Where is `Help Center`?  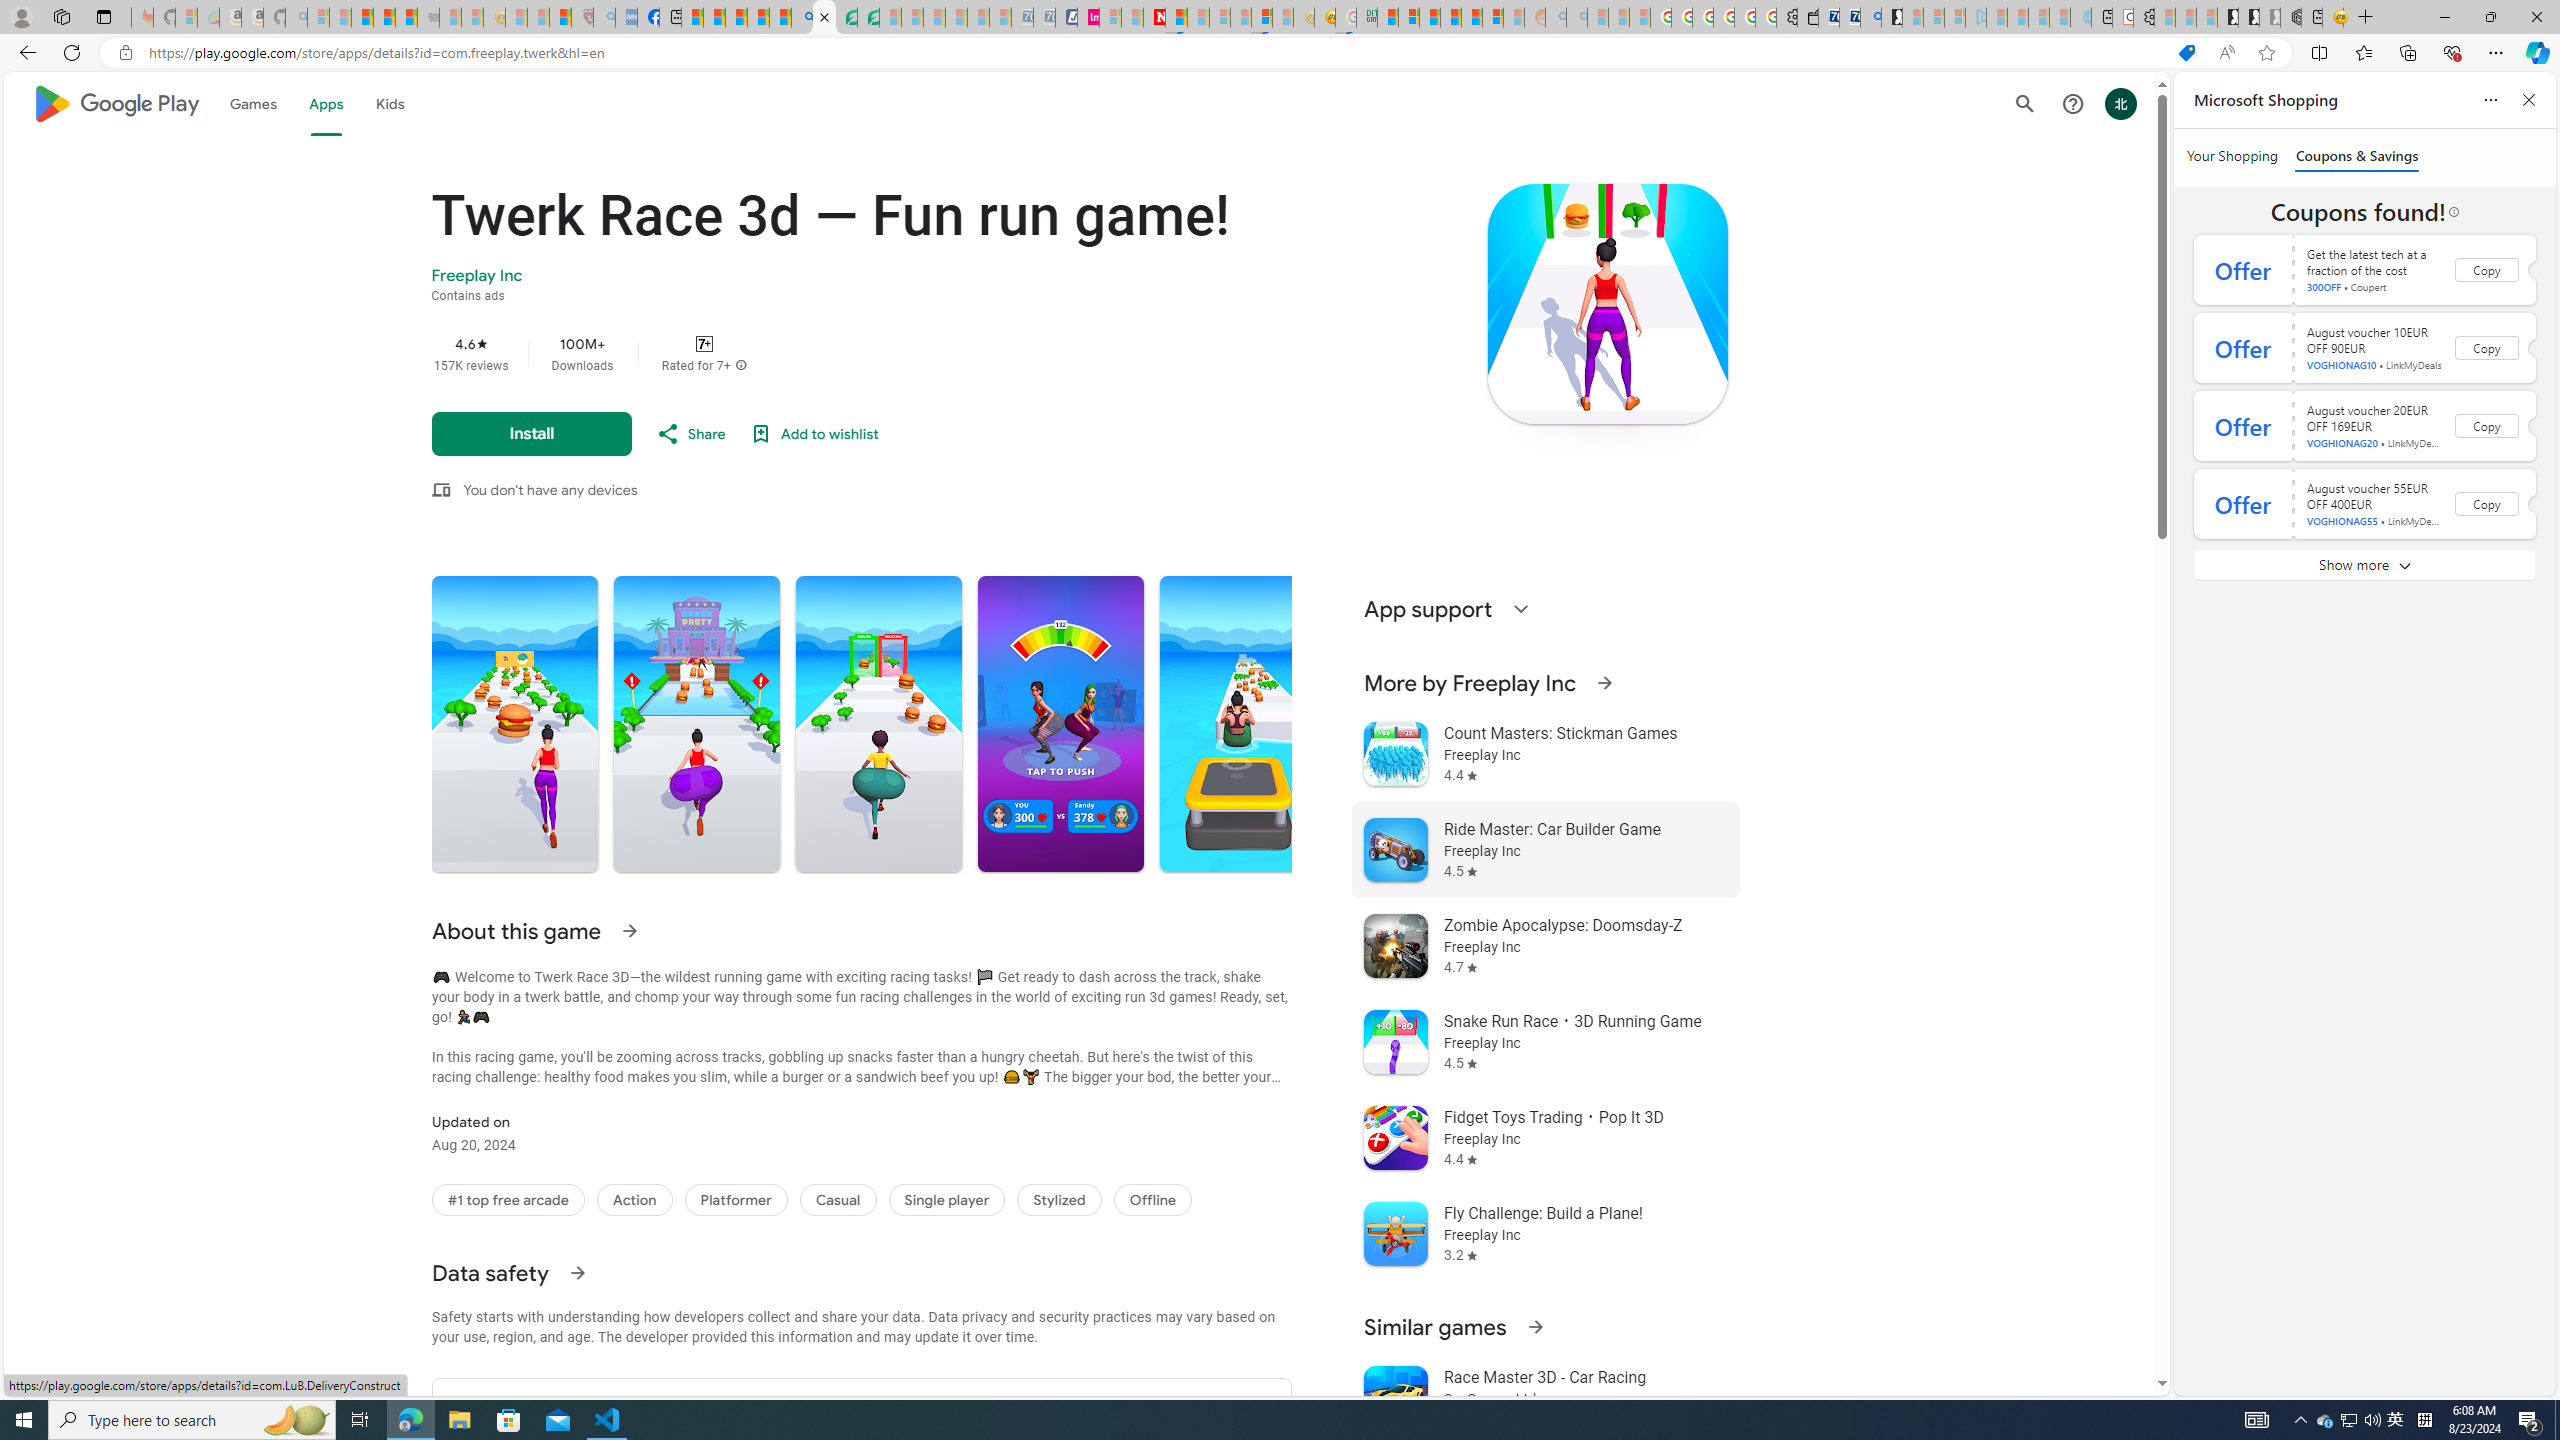 Help Center is located at coordinates (2072, 104).